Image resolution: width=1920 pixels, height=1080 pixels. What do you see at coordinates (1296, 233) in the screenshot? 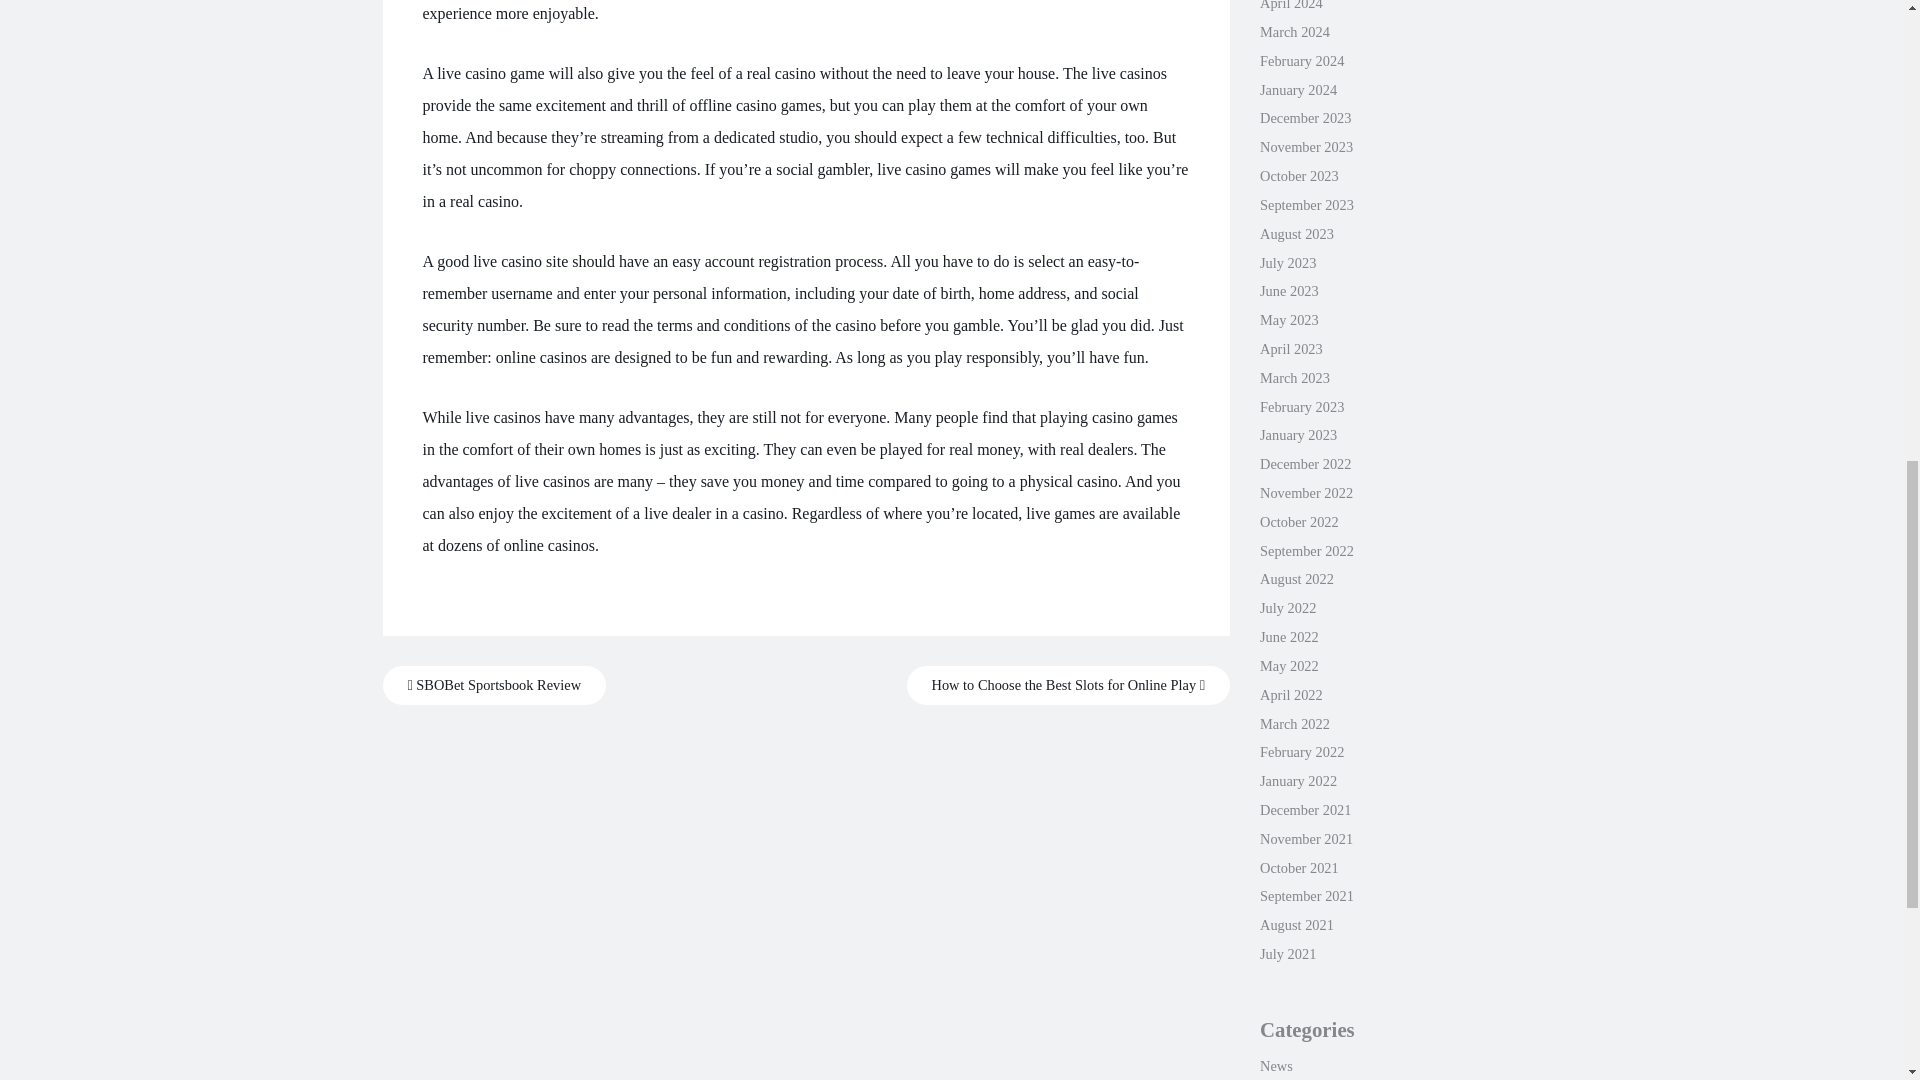
I see `August 2023` at bounding box center [1296, 233].